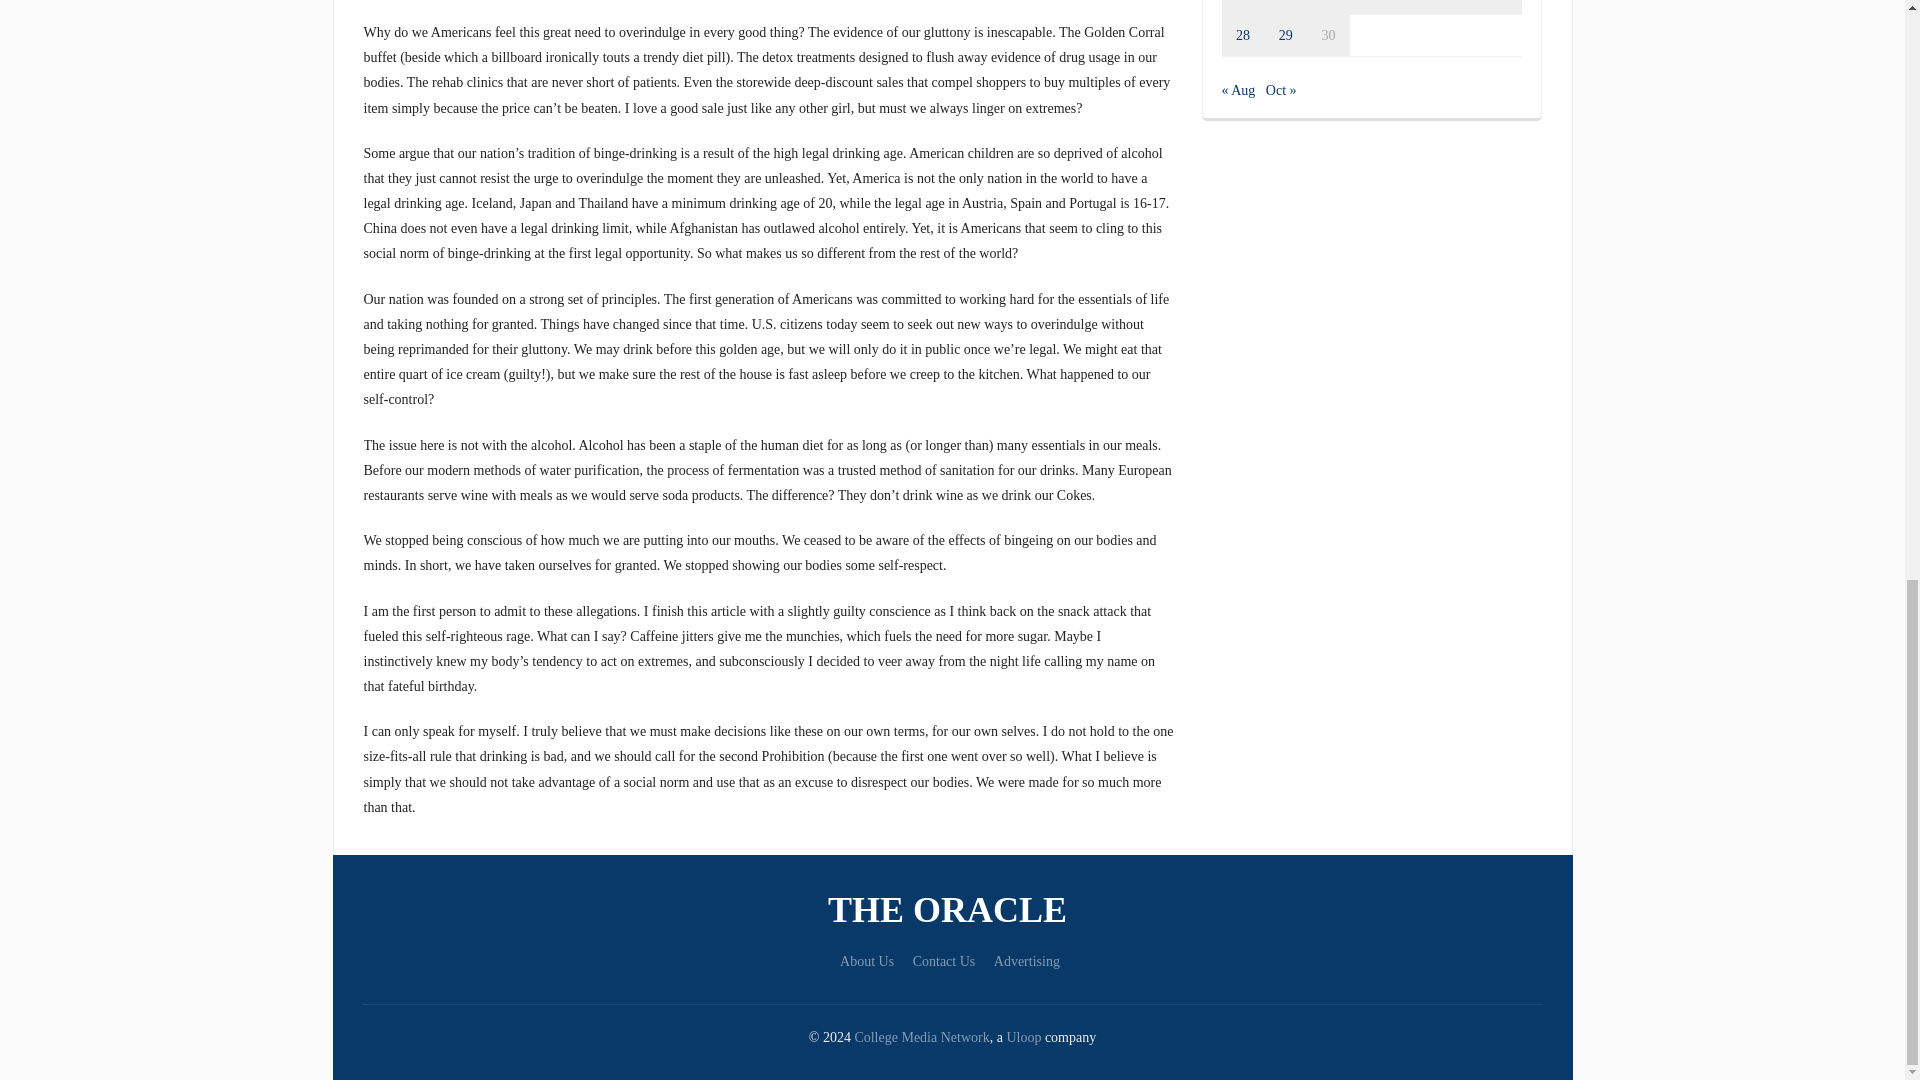  Describe the element at coordinates (921, 1038) in the screenshot. I see `College Media Network` at that location.